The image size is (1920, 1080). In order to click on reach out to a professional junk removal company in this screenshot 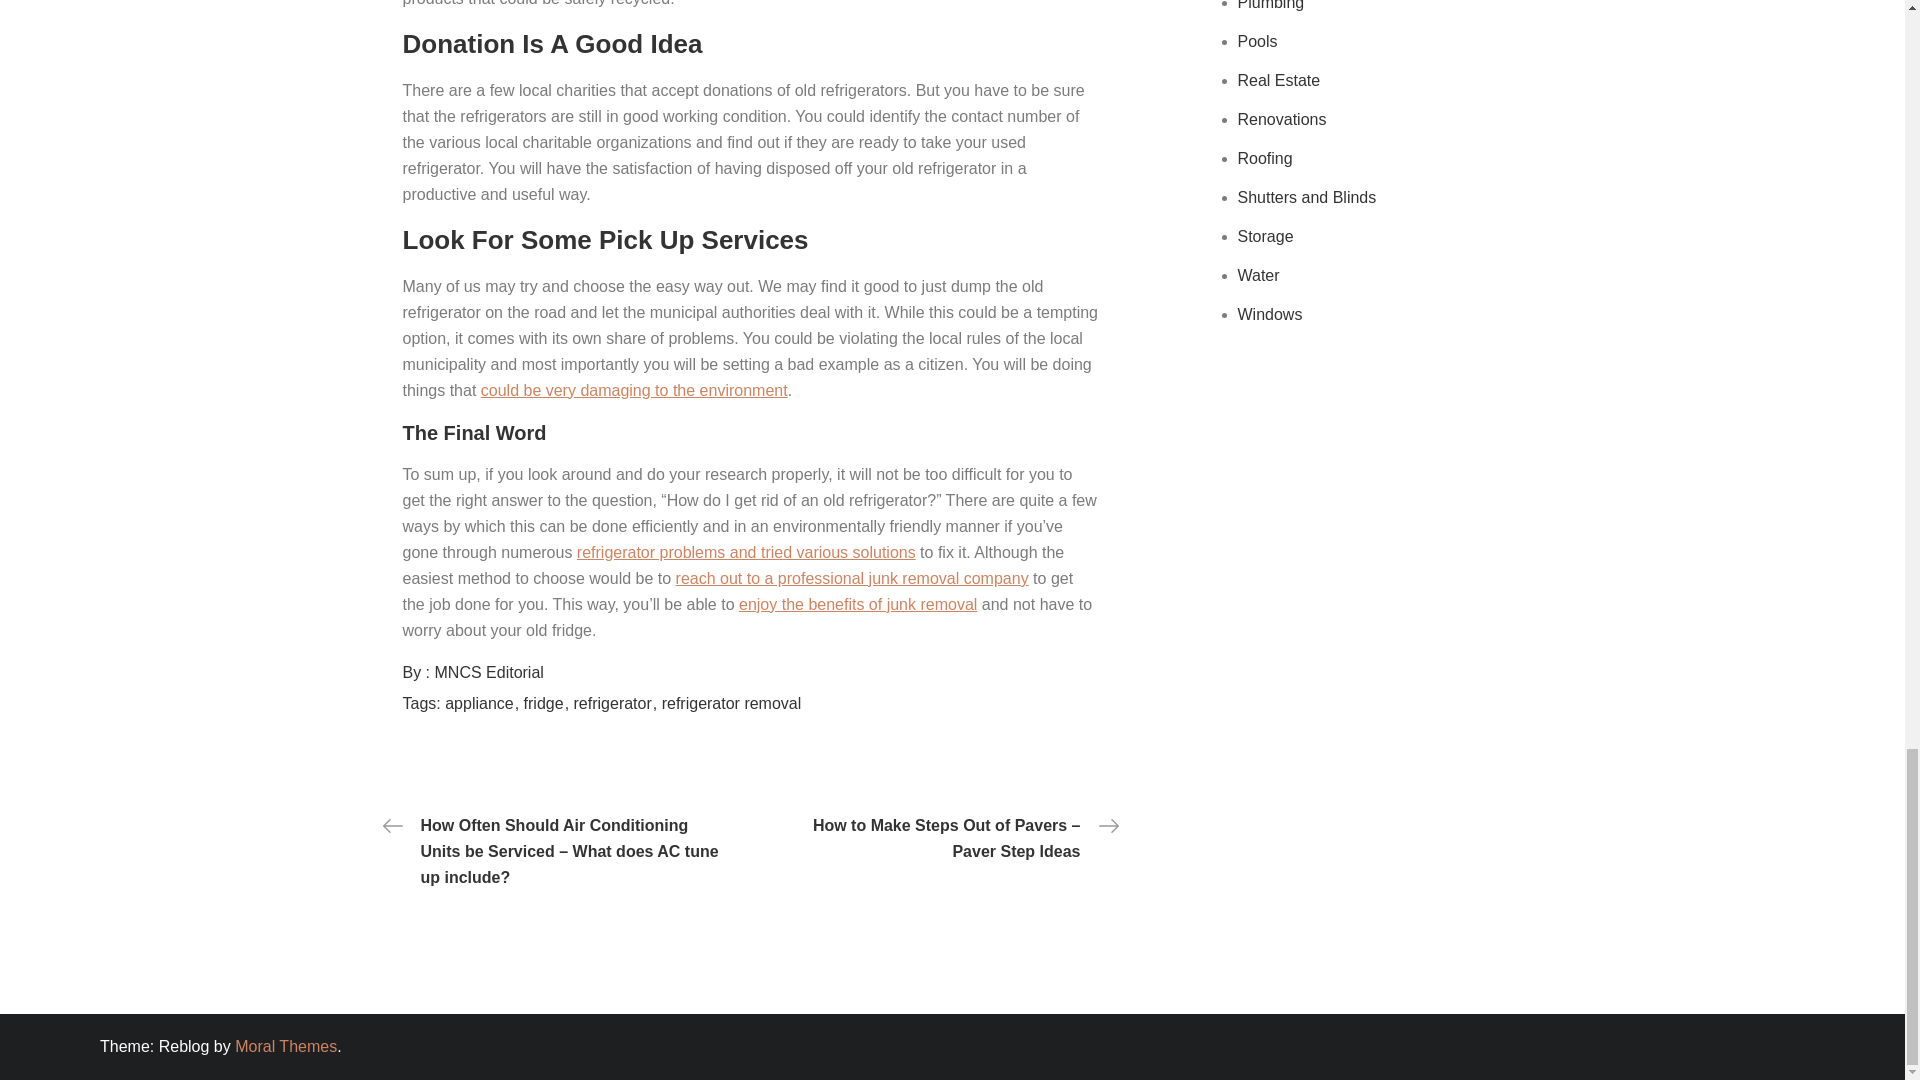, I will do `click(852, 578)`.